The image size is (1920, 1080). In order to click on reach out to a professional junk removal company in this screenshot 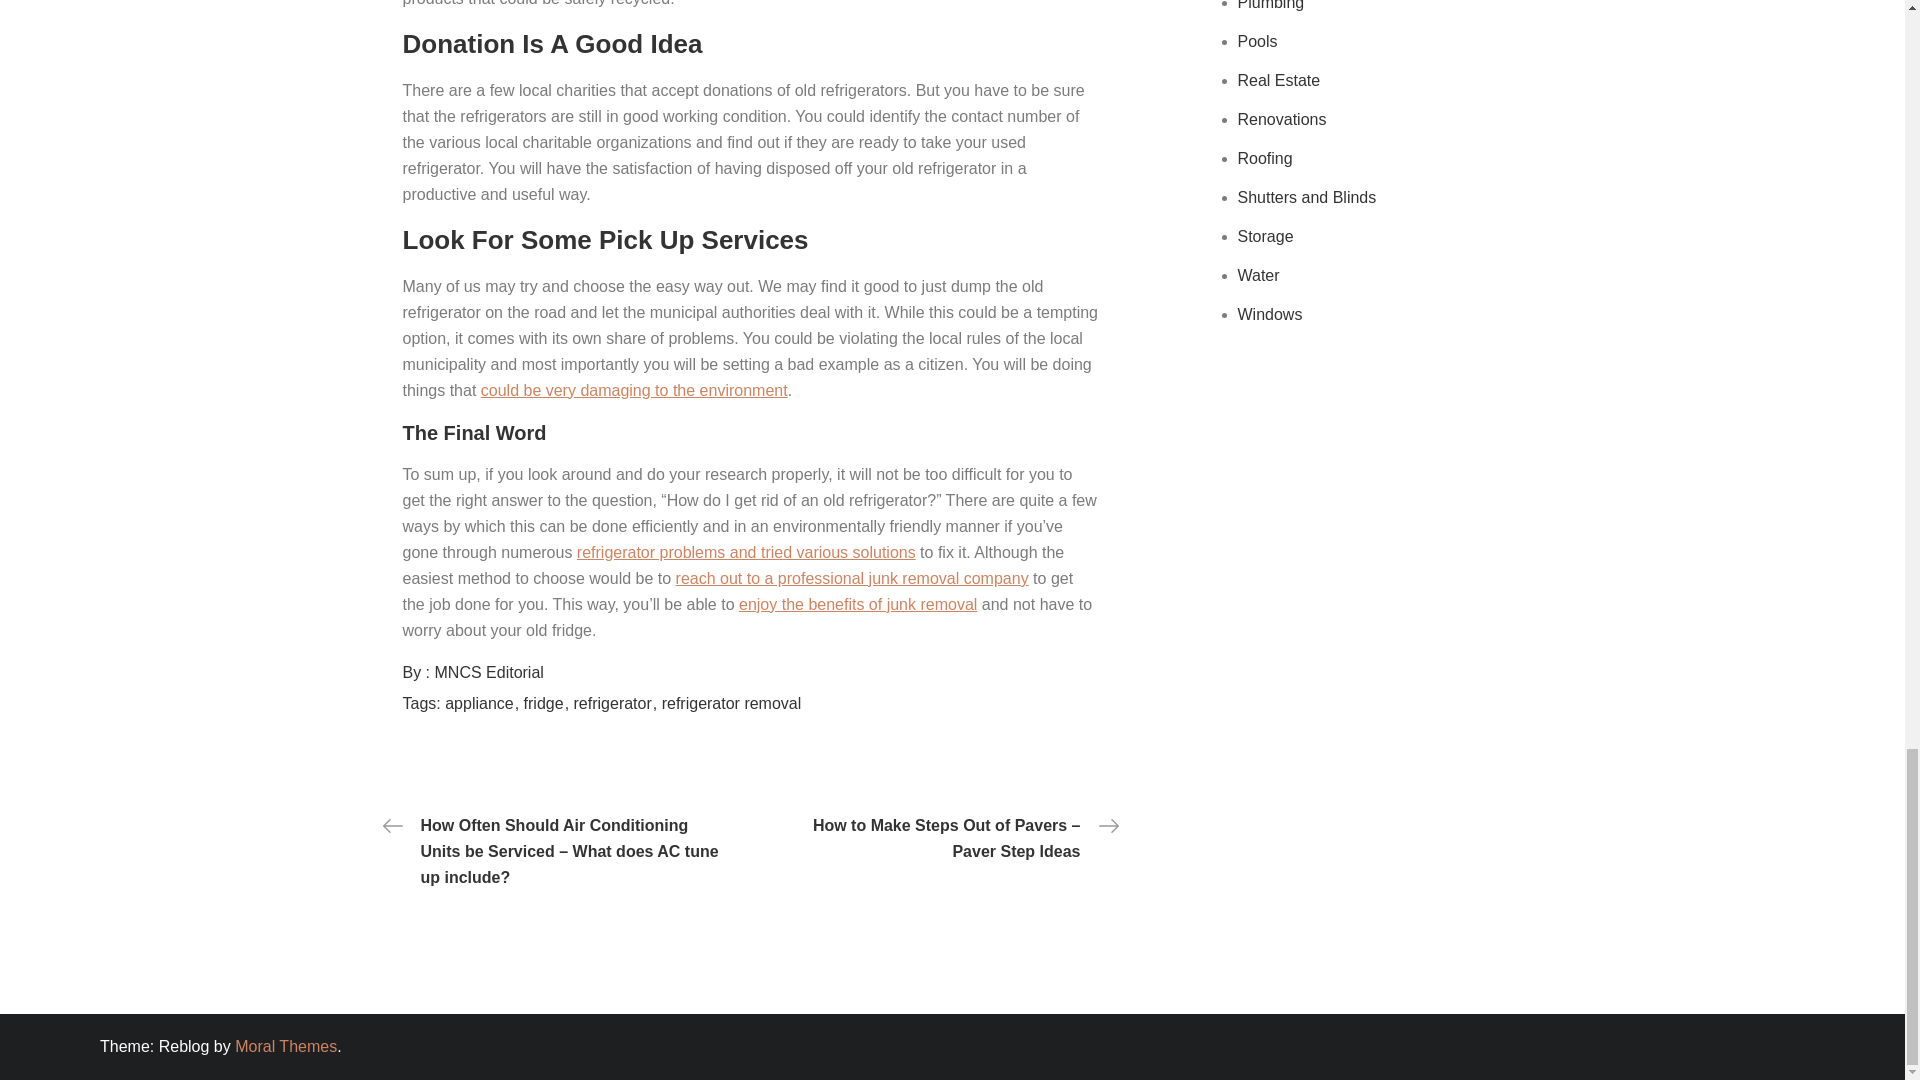, I will do `click(852, 578)`.